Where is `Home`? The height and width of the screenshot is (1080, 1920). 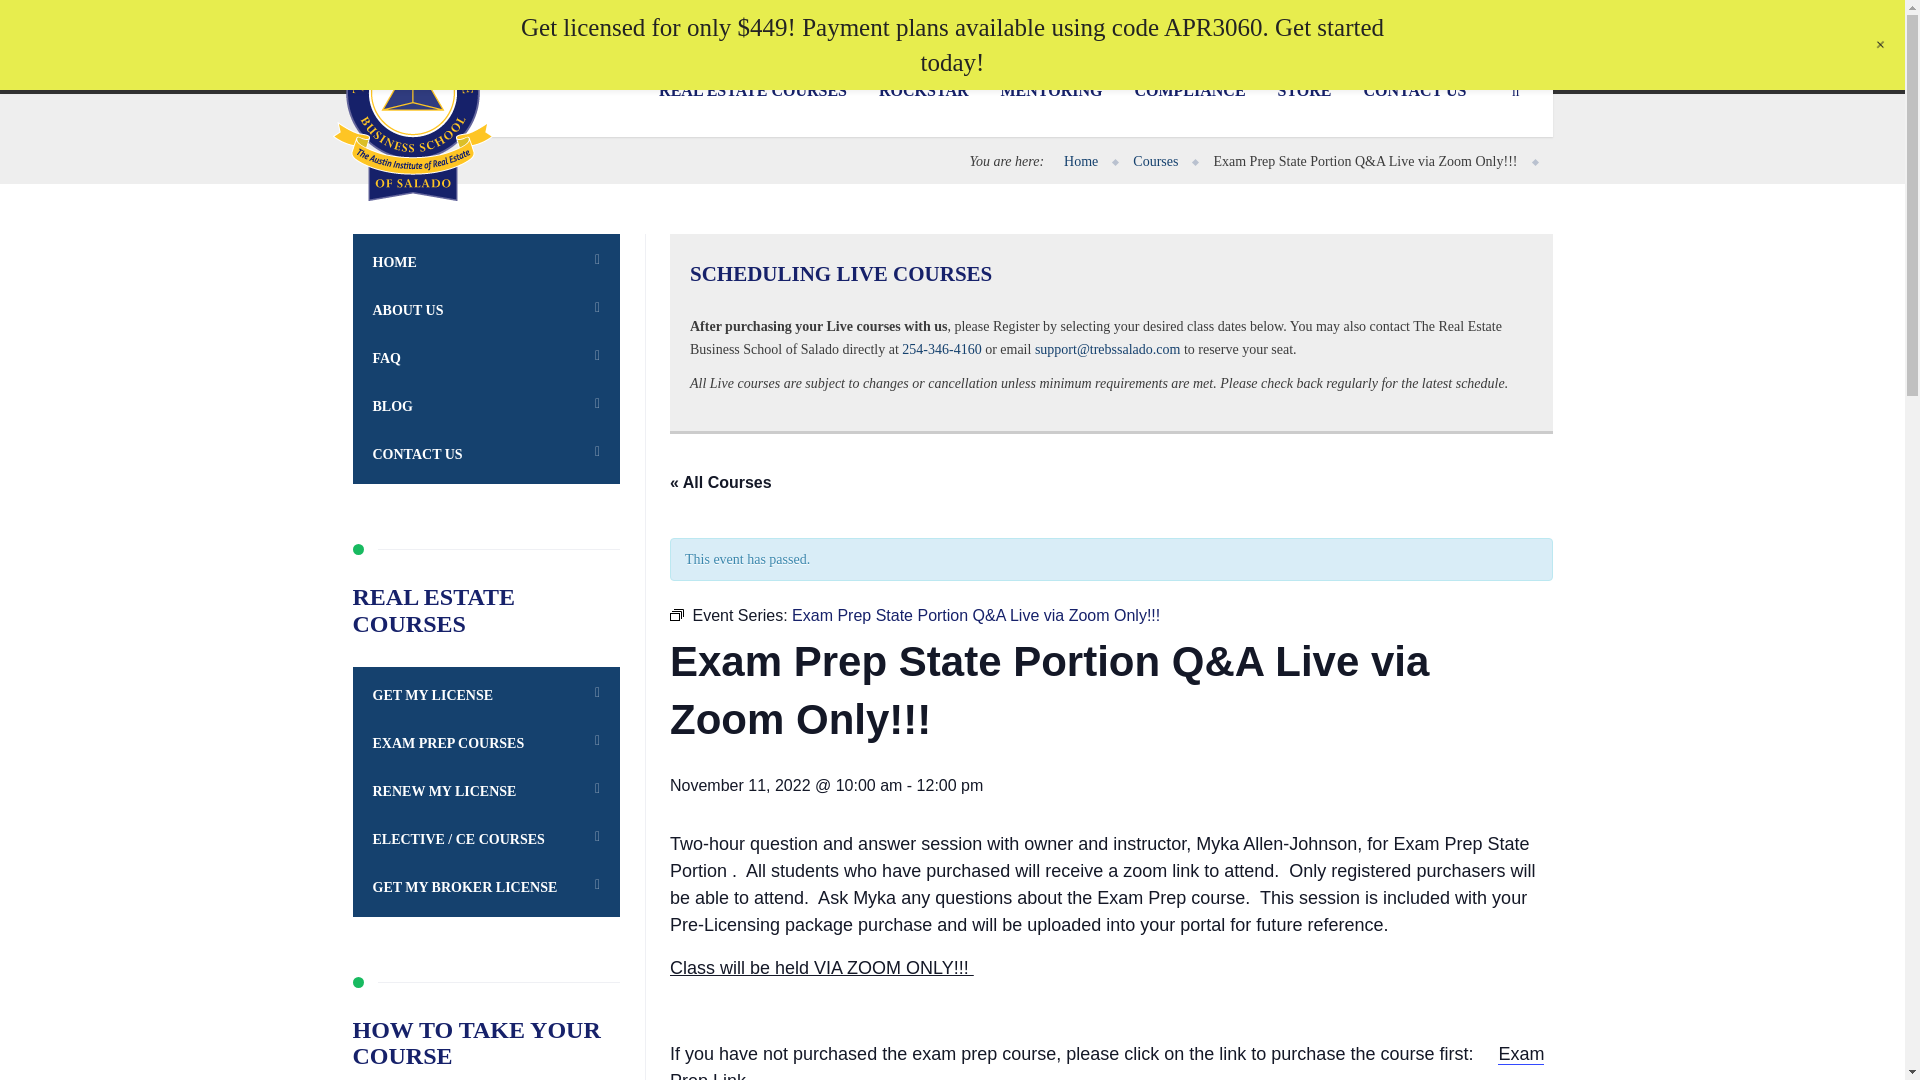
Home is located at coordinates (1080, 161).